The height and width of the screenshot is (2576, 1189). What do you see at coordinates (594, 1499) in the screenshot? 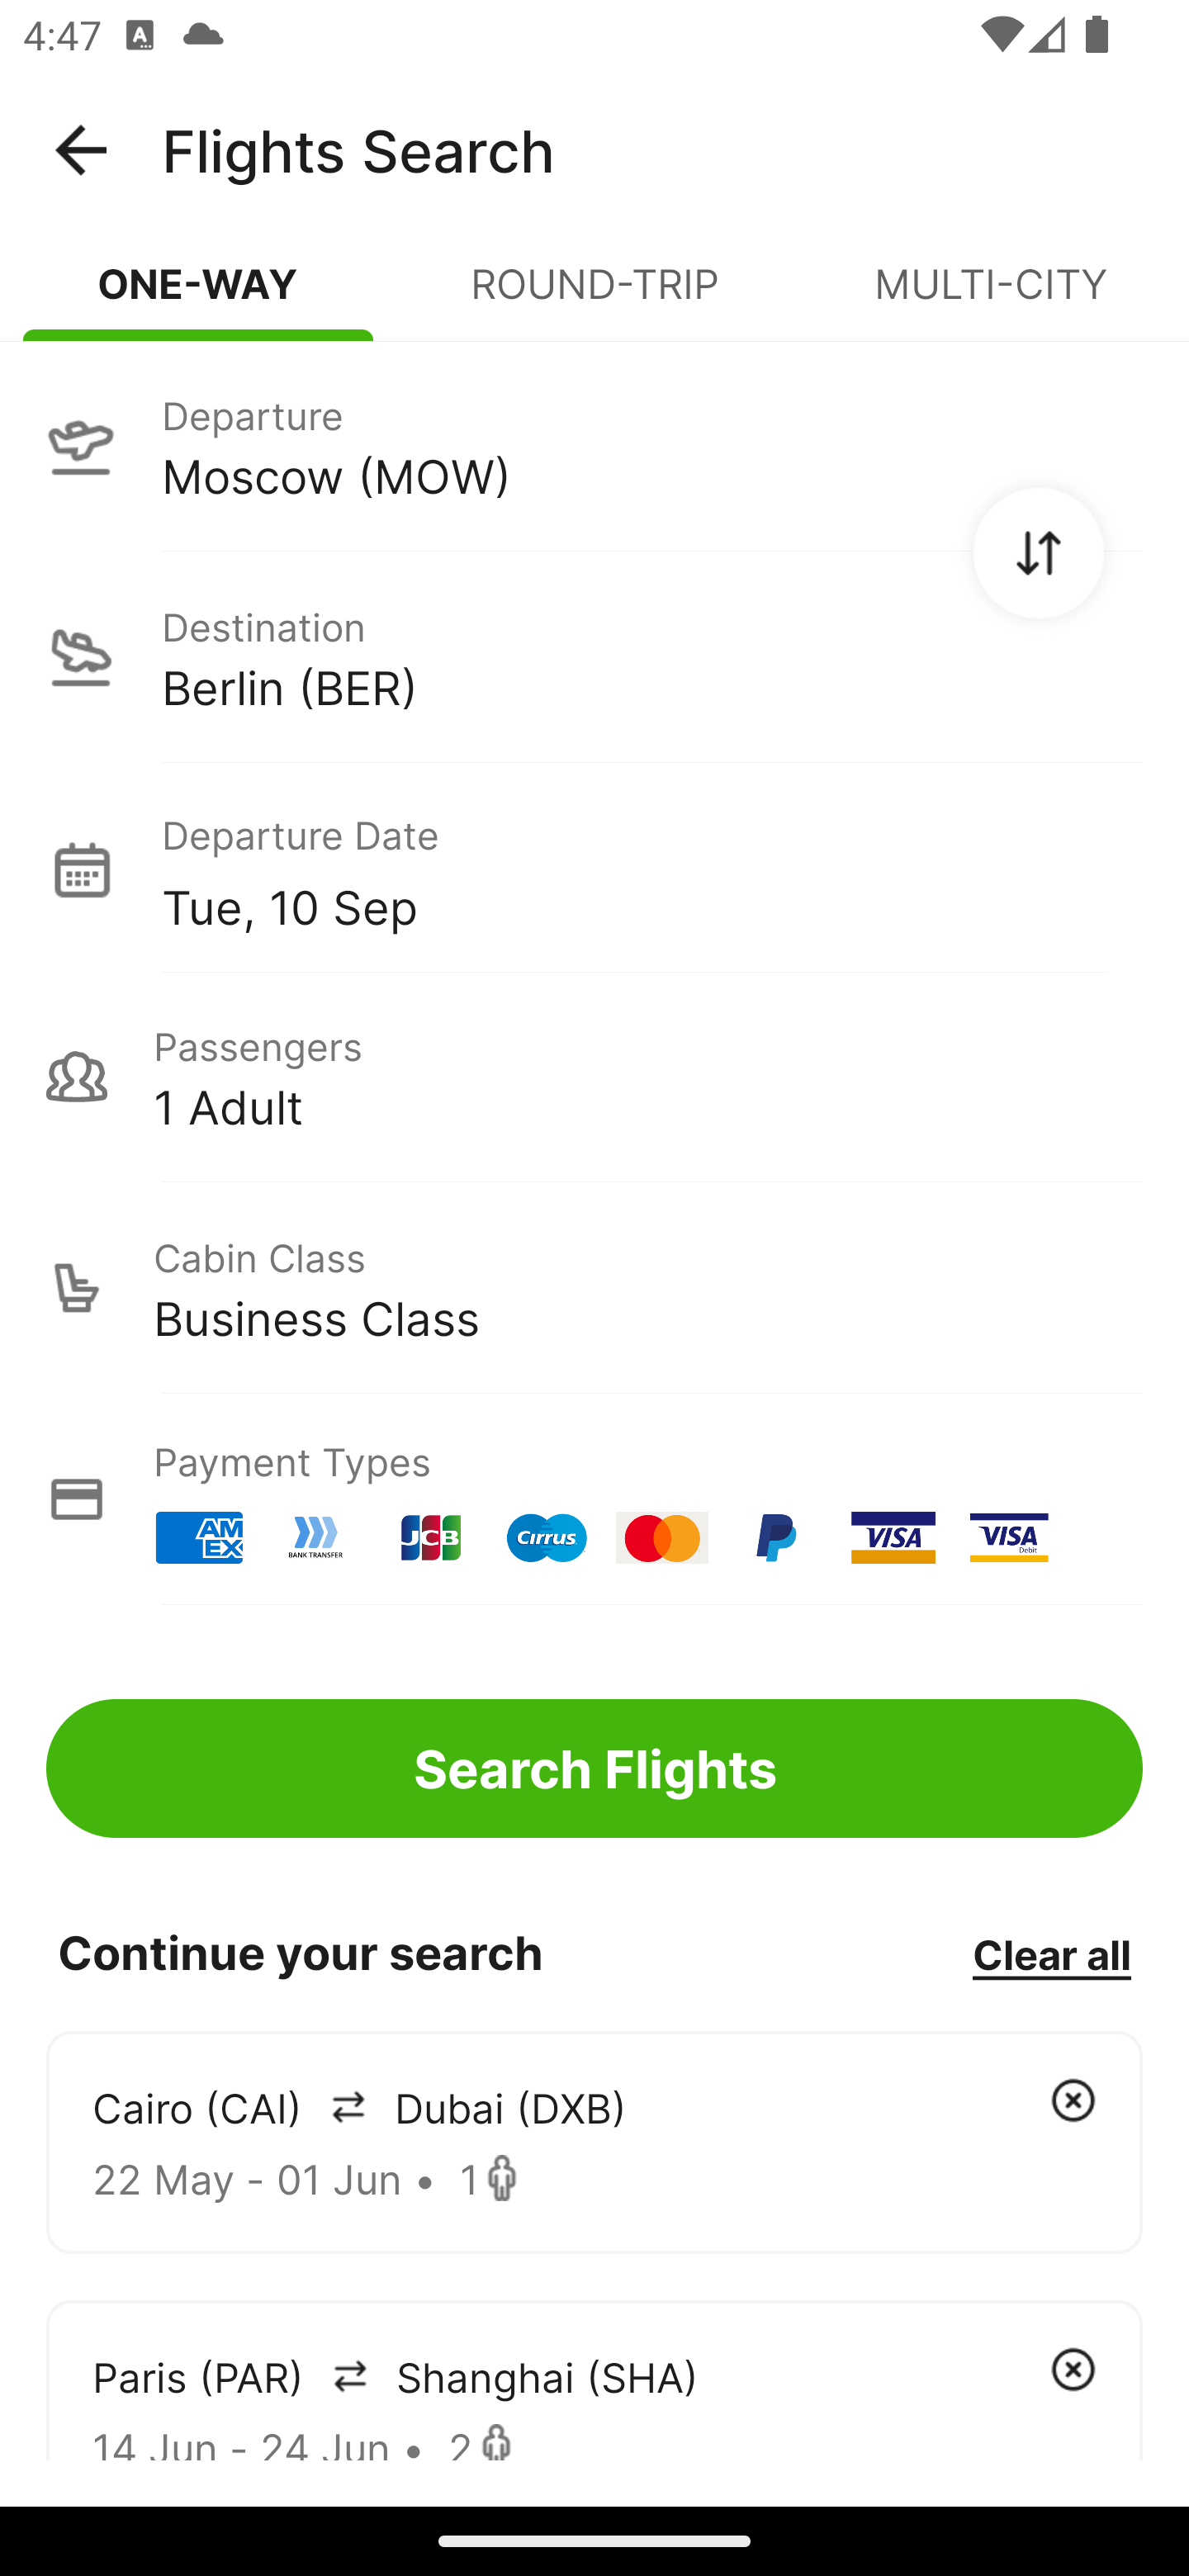
I see `Payment Types` at bounding box center [594, 1499].